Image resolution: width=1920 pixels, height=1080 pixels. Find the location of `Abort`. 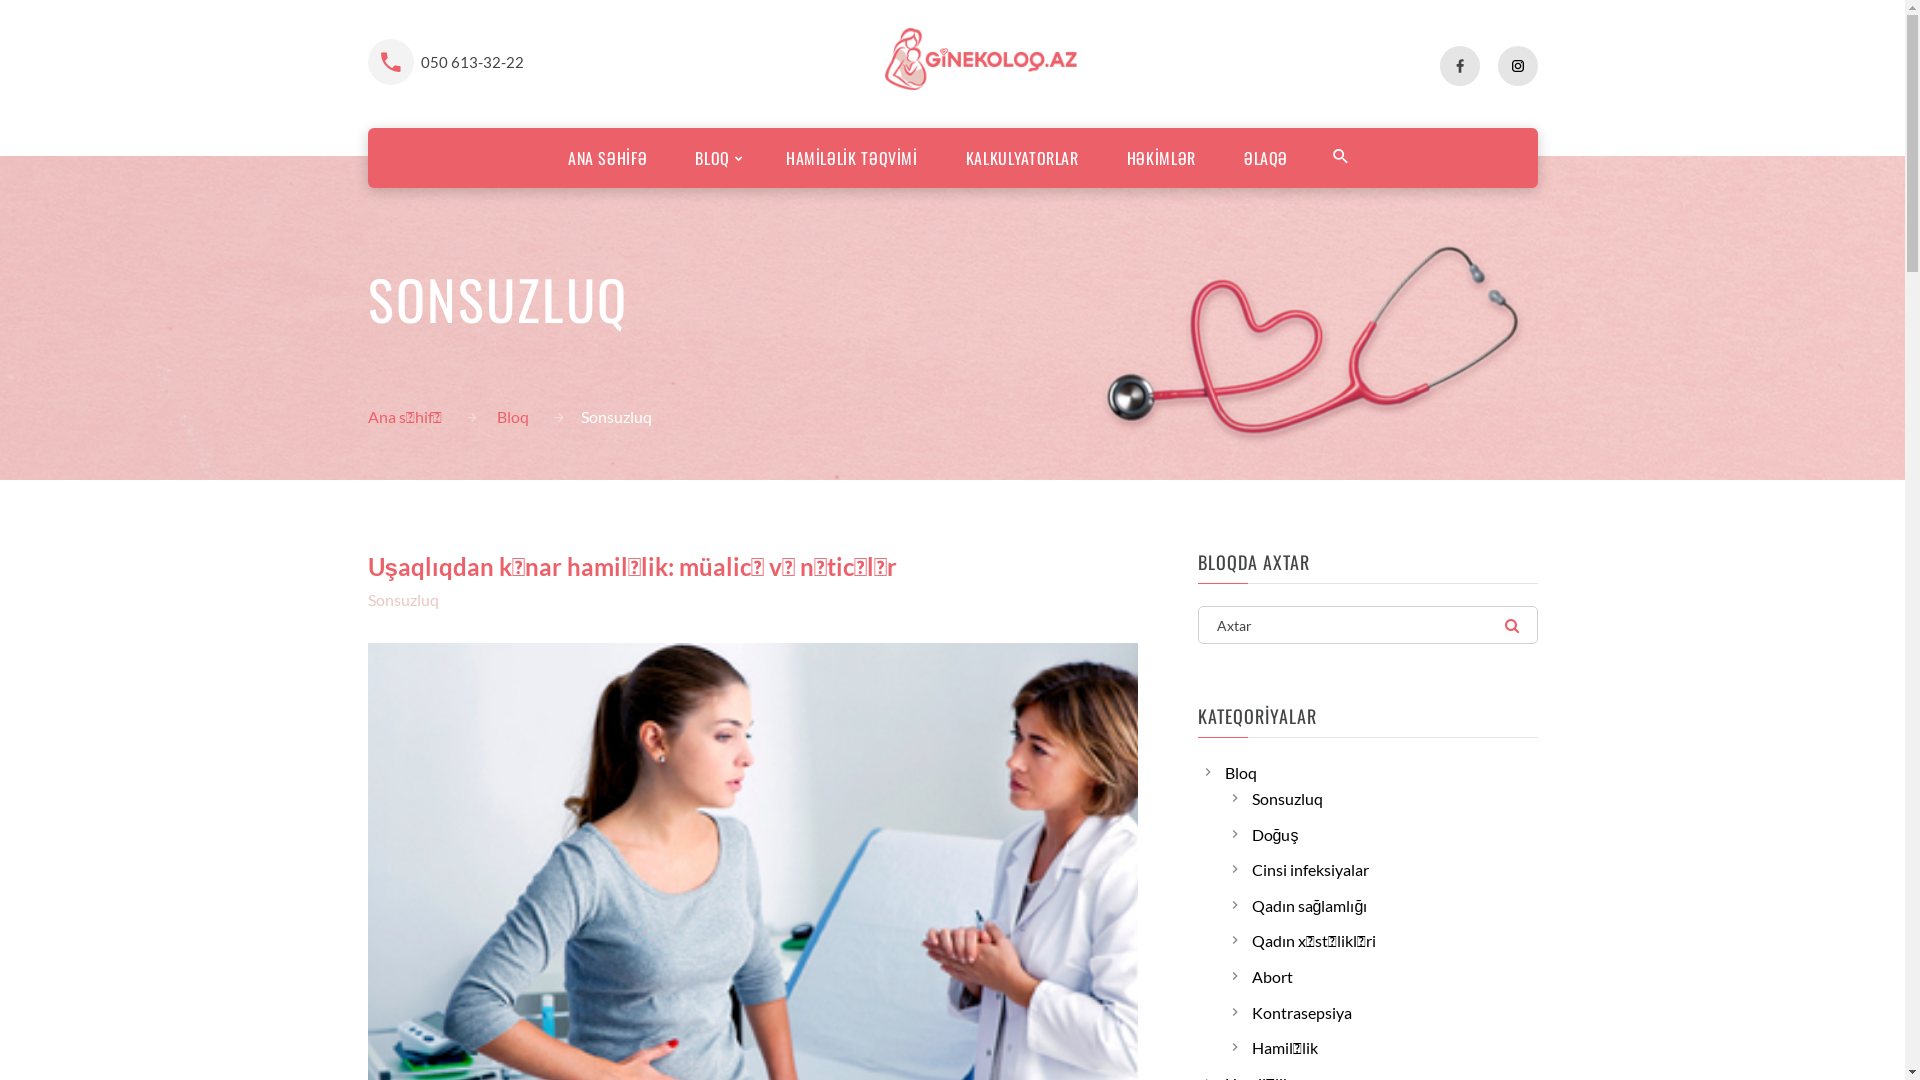

Abort is located at coordinates (1272, 976).